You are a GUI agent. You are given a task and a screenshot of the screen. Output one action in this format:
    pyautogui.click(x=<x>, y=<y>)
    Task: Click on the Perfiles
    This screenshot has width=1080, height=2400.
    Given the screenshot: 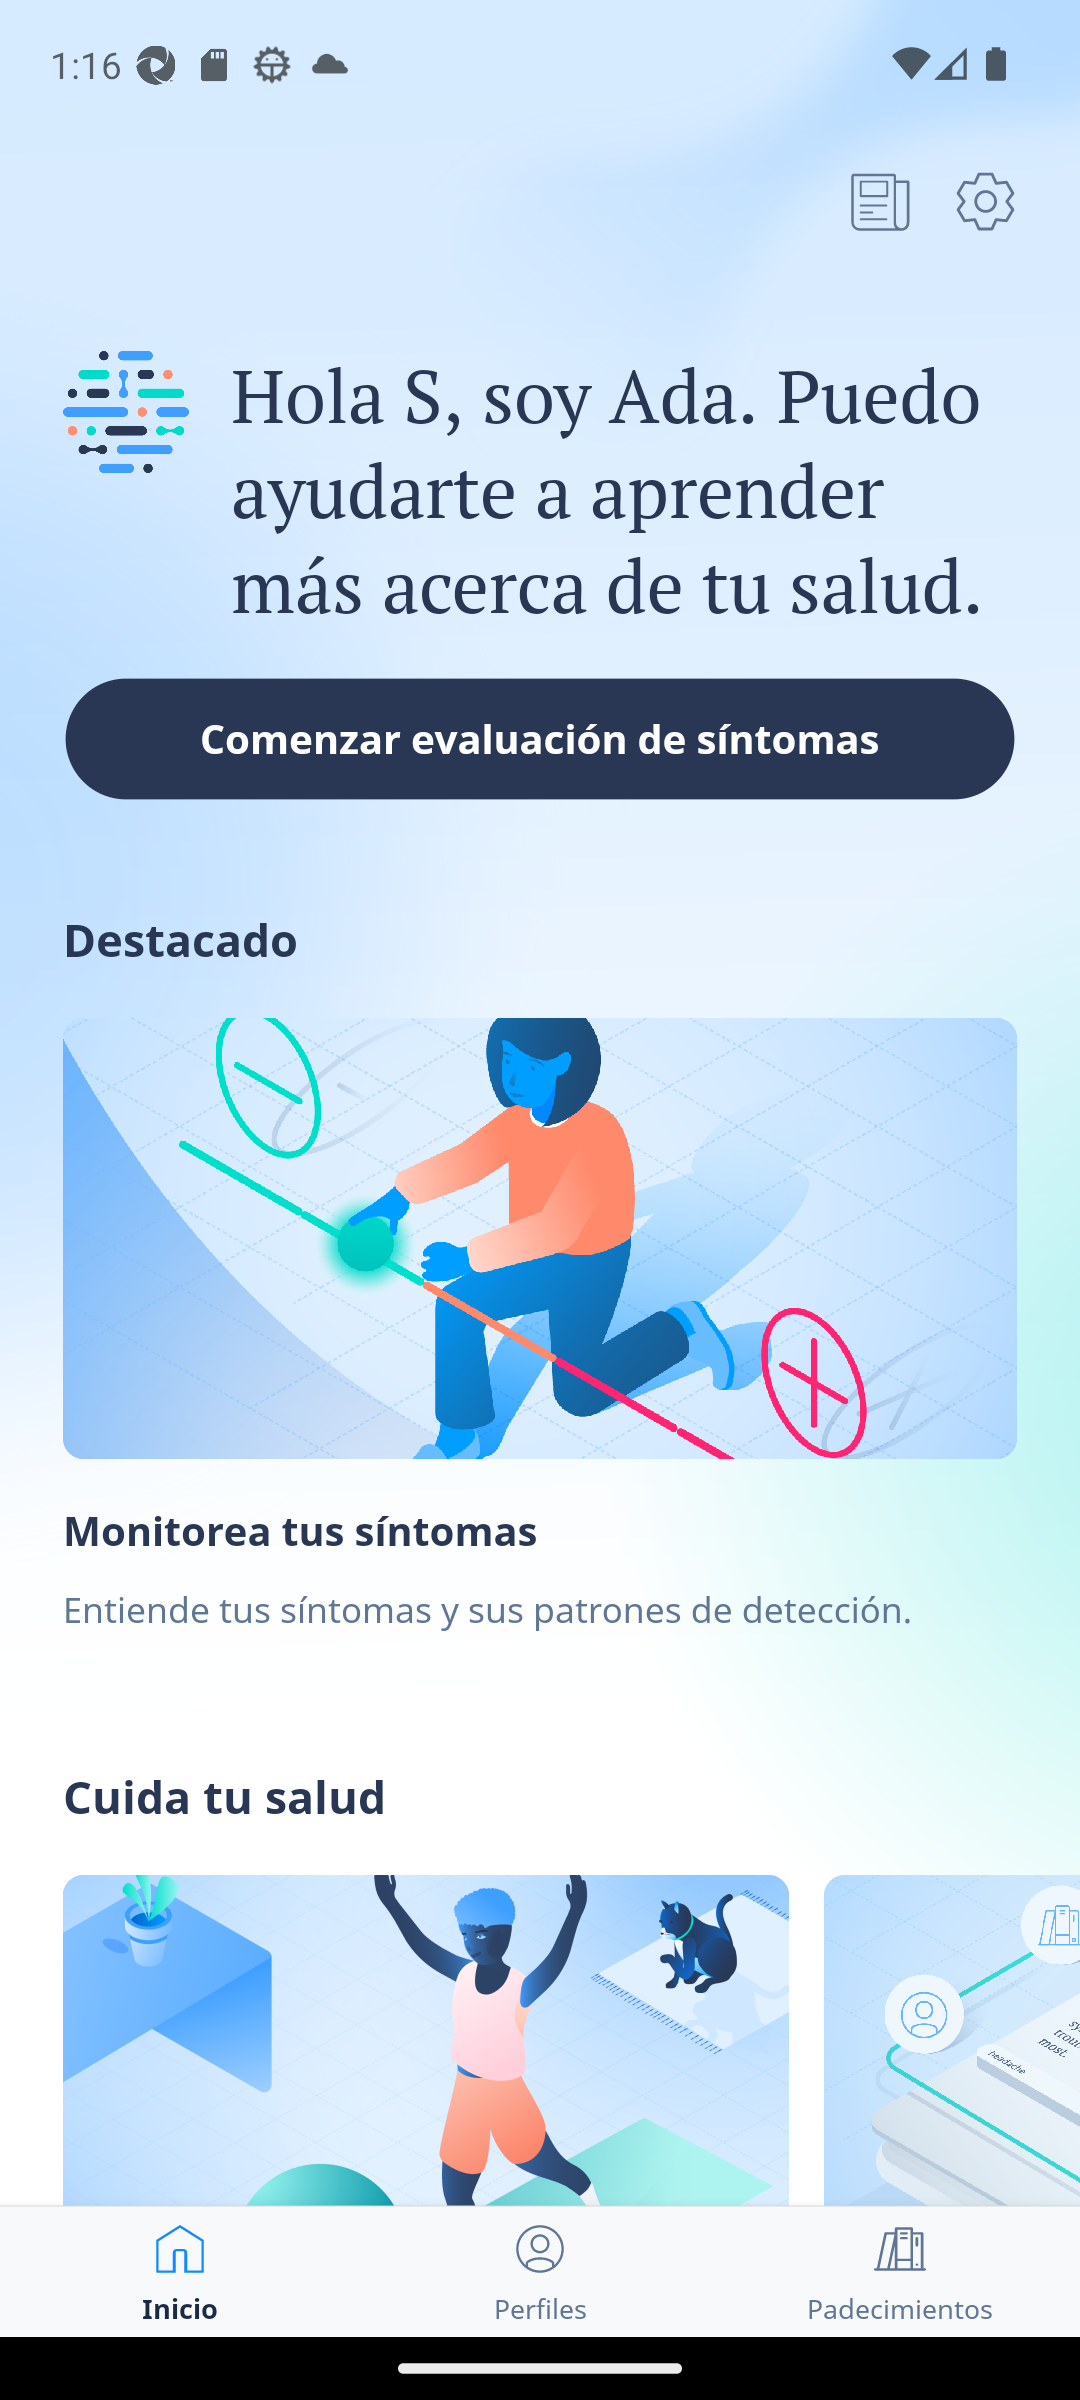 What is the action you would take?
    pyautogui.click(x=540, y=2272)
    